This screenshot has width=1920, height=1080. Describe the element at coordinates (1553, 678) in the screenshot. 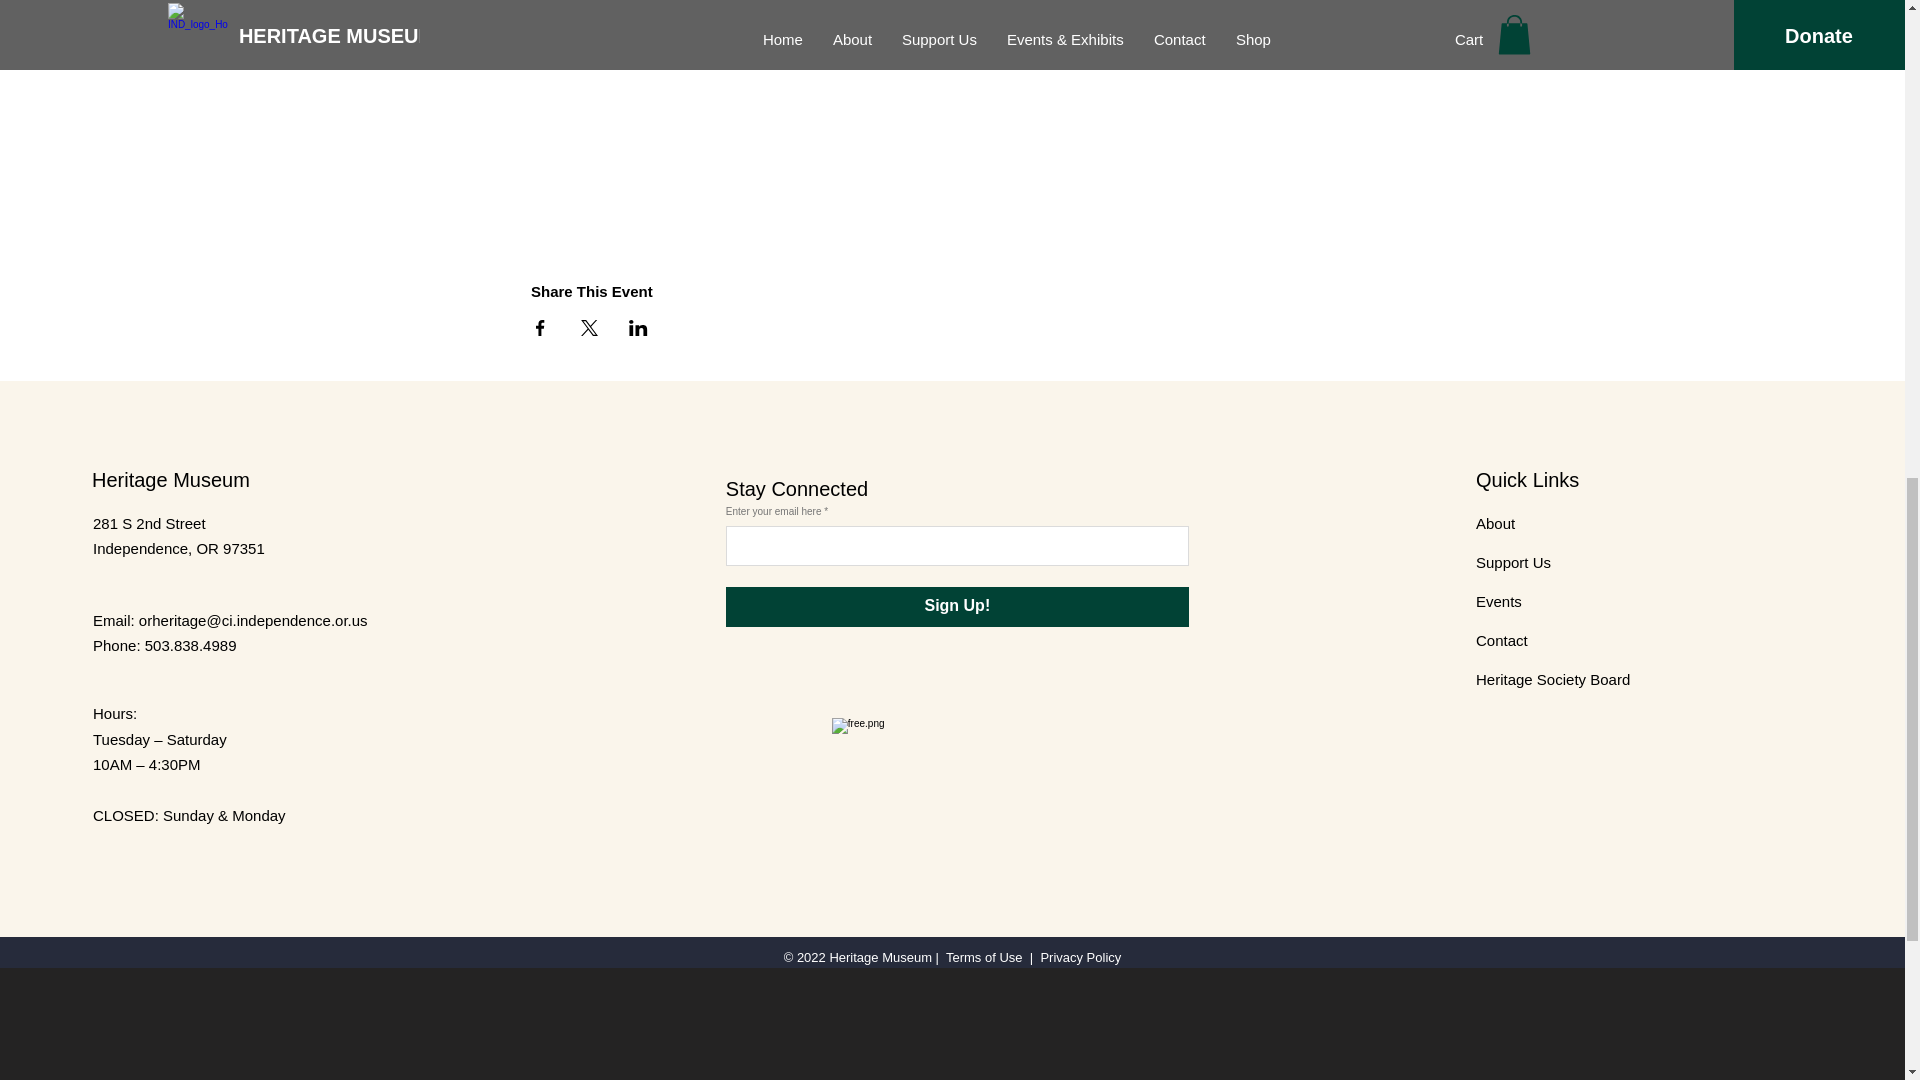

I see `Heritage Society Board` at that location.